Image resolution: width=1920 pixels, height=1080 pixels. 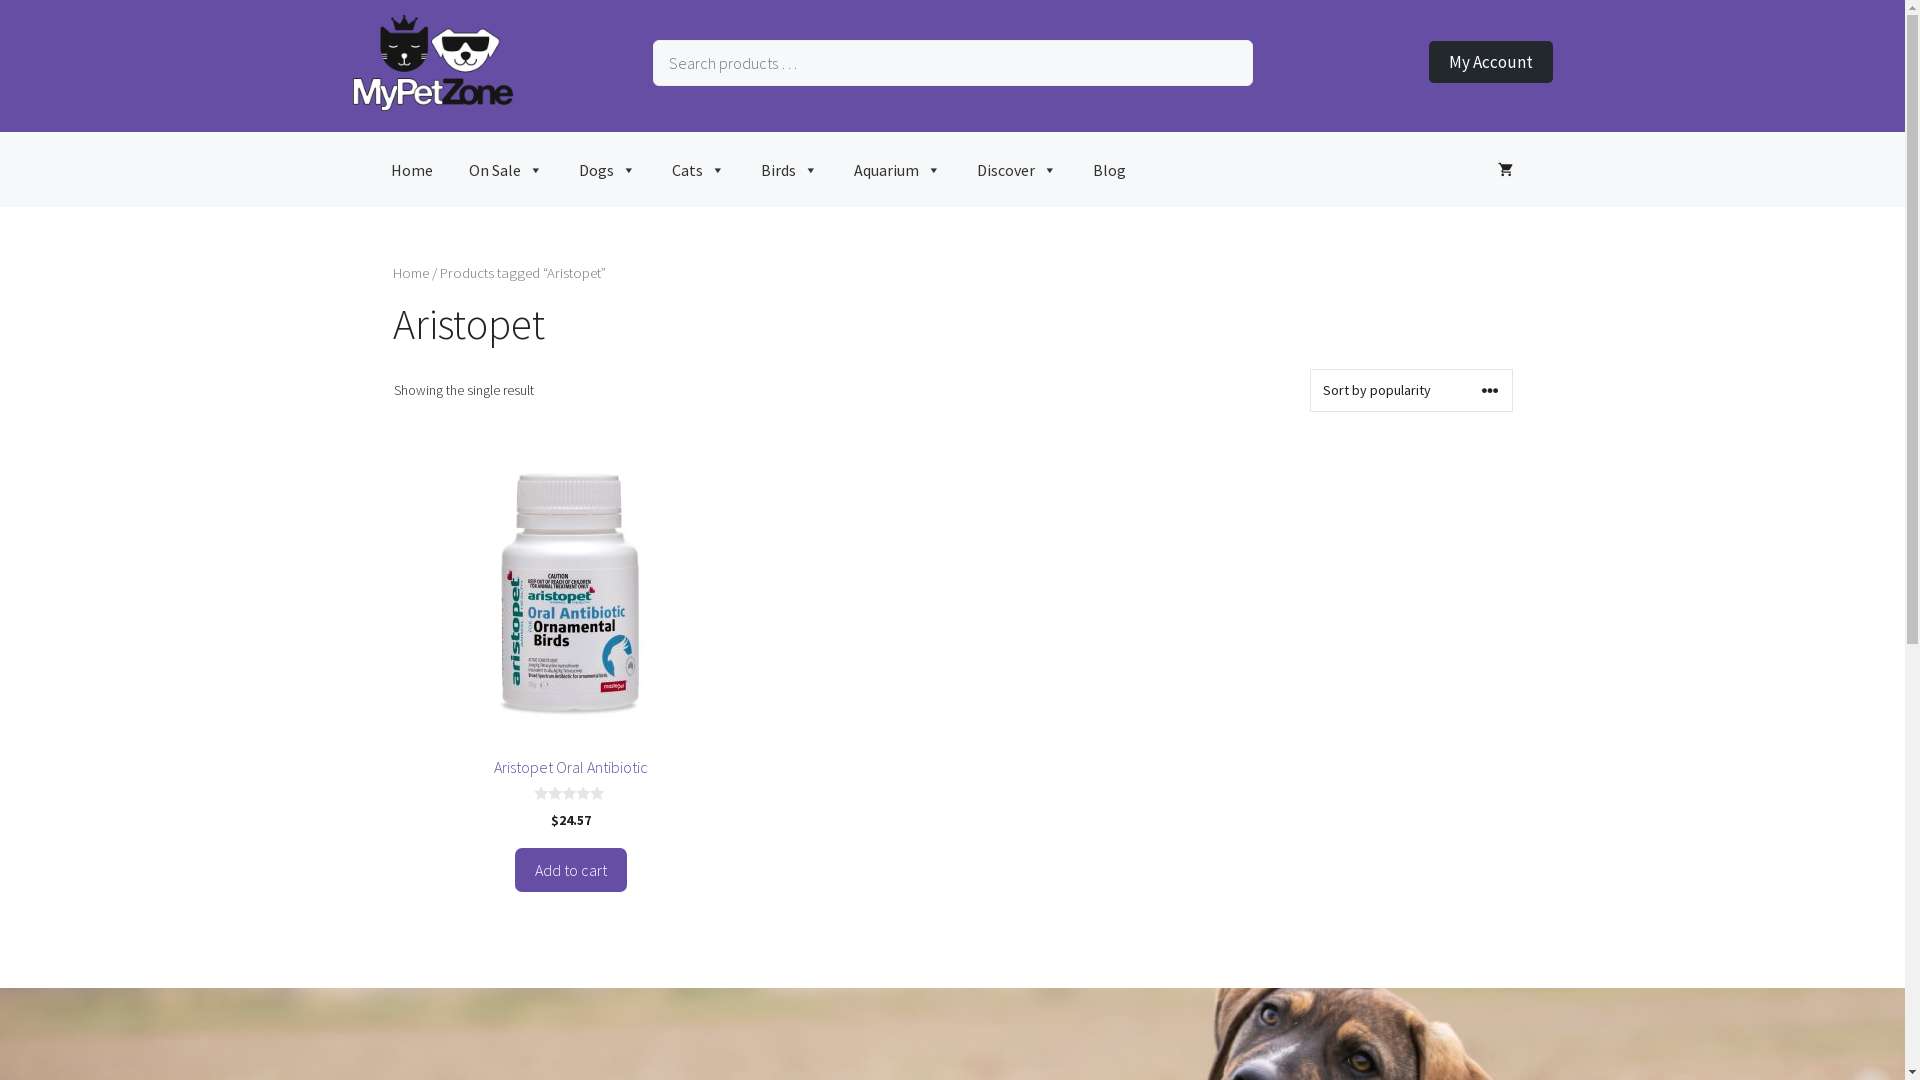 I want to click on Cats, so click(x=698, y=170).